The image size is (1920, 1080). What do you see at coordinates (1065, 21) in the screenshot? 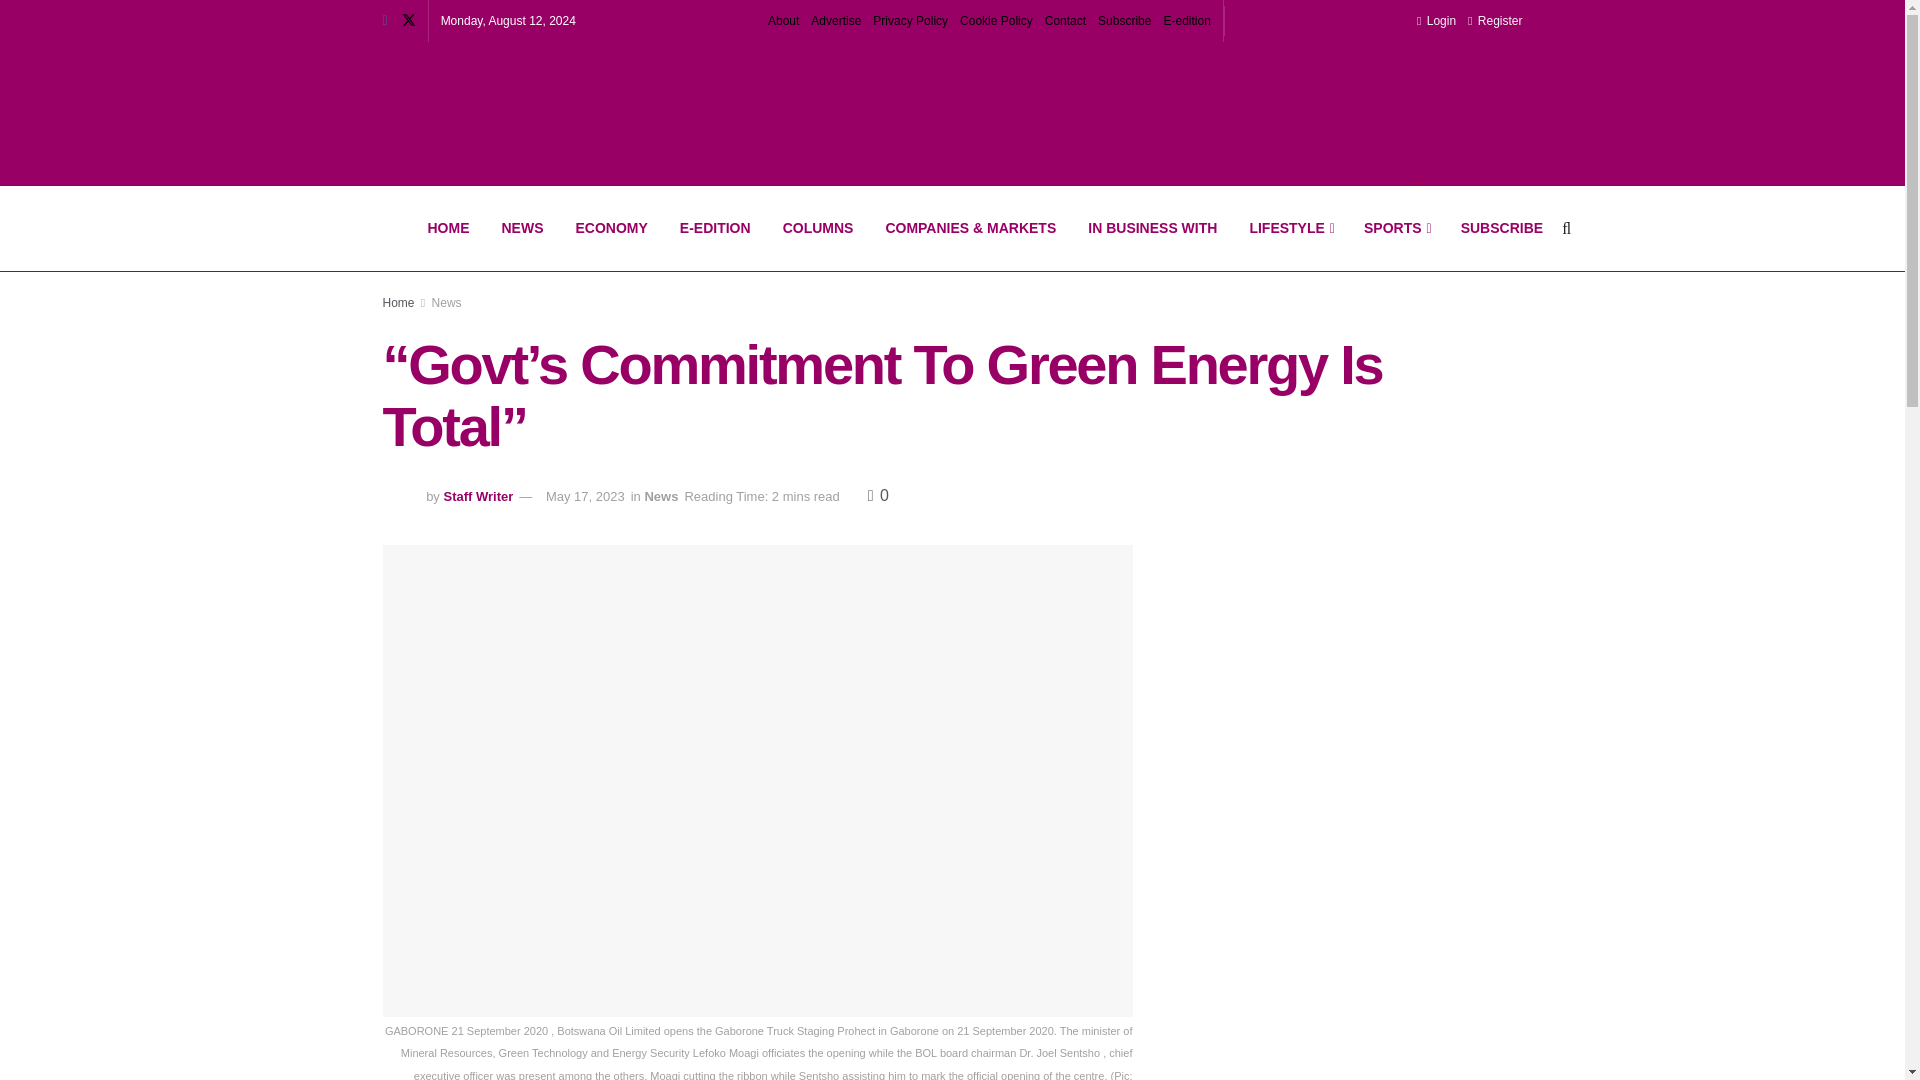
I see `Contact` at bounding box center [1065, 21].